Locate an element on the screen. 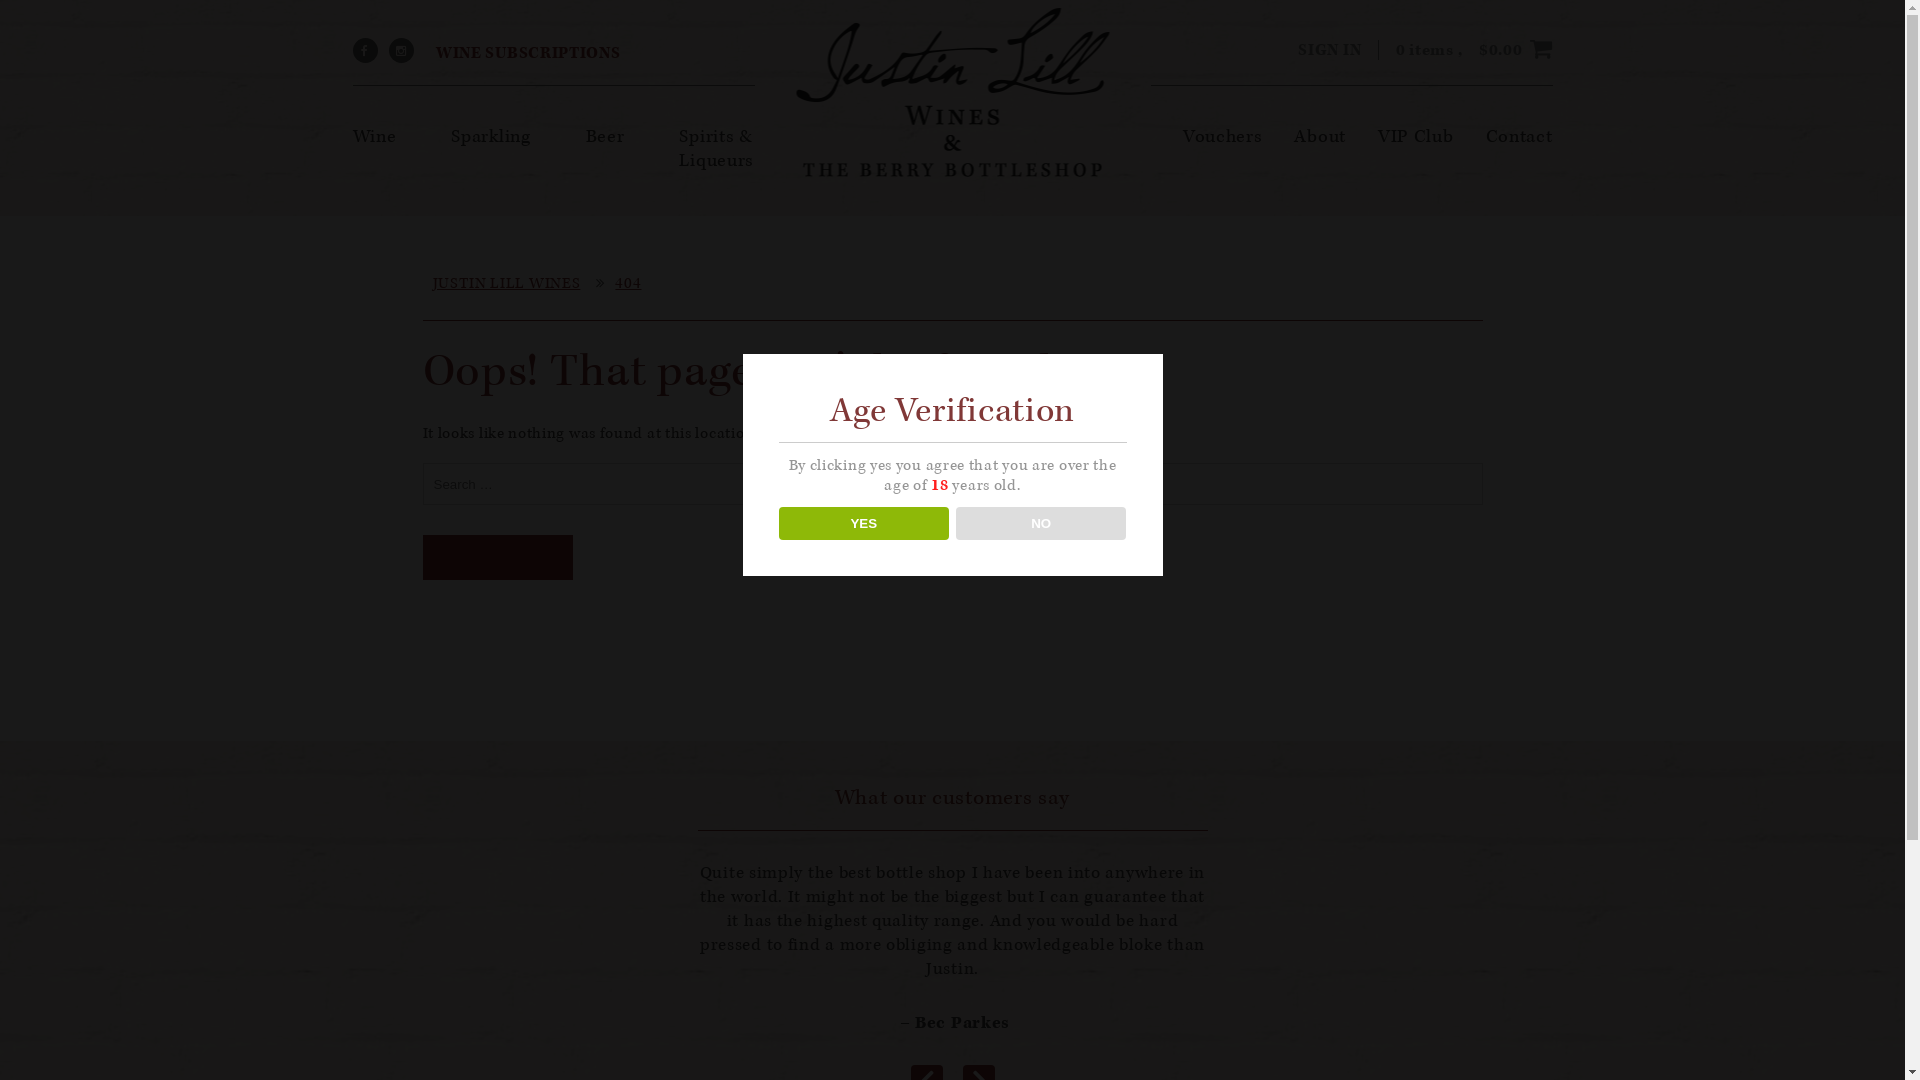 This screenshot has width=1920, height=1080. Vouchers is located at coordinates (1223, 136).